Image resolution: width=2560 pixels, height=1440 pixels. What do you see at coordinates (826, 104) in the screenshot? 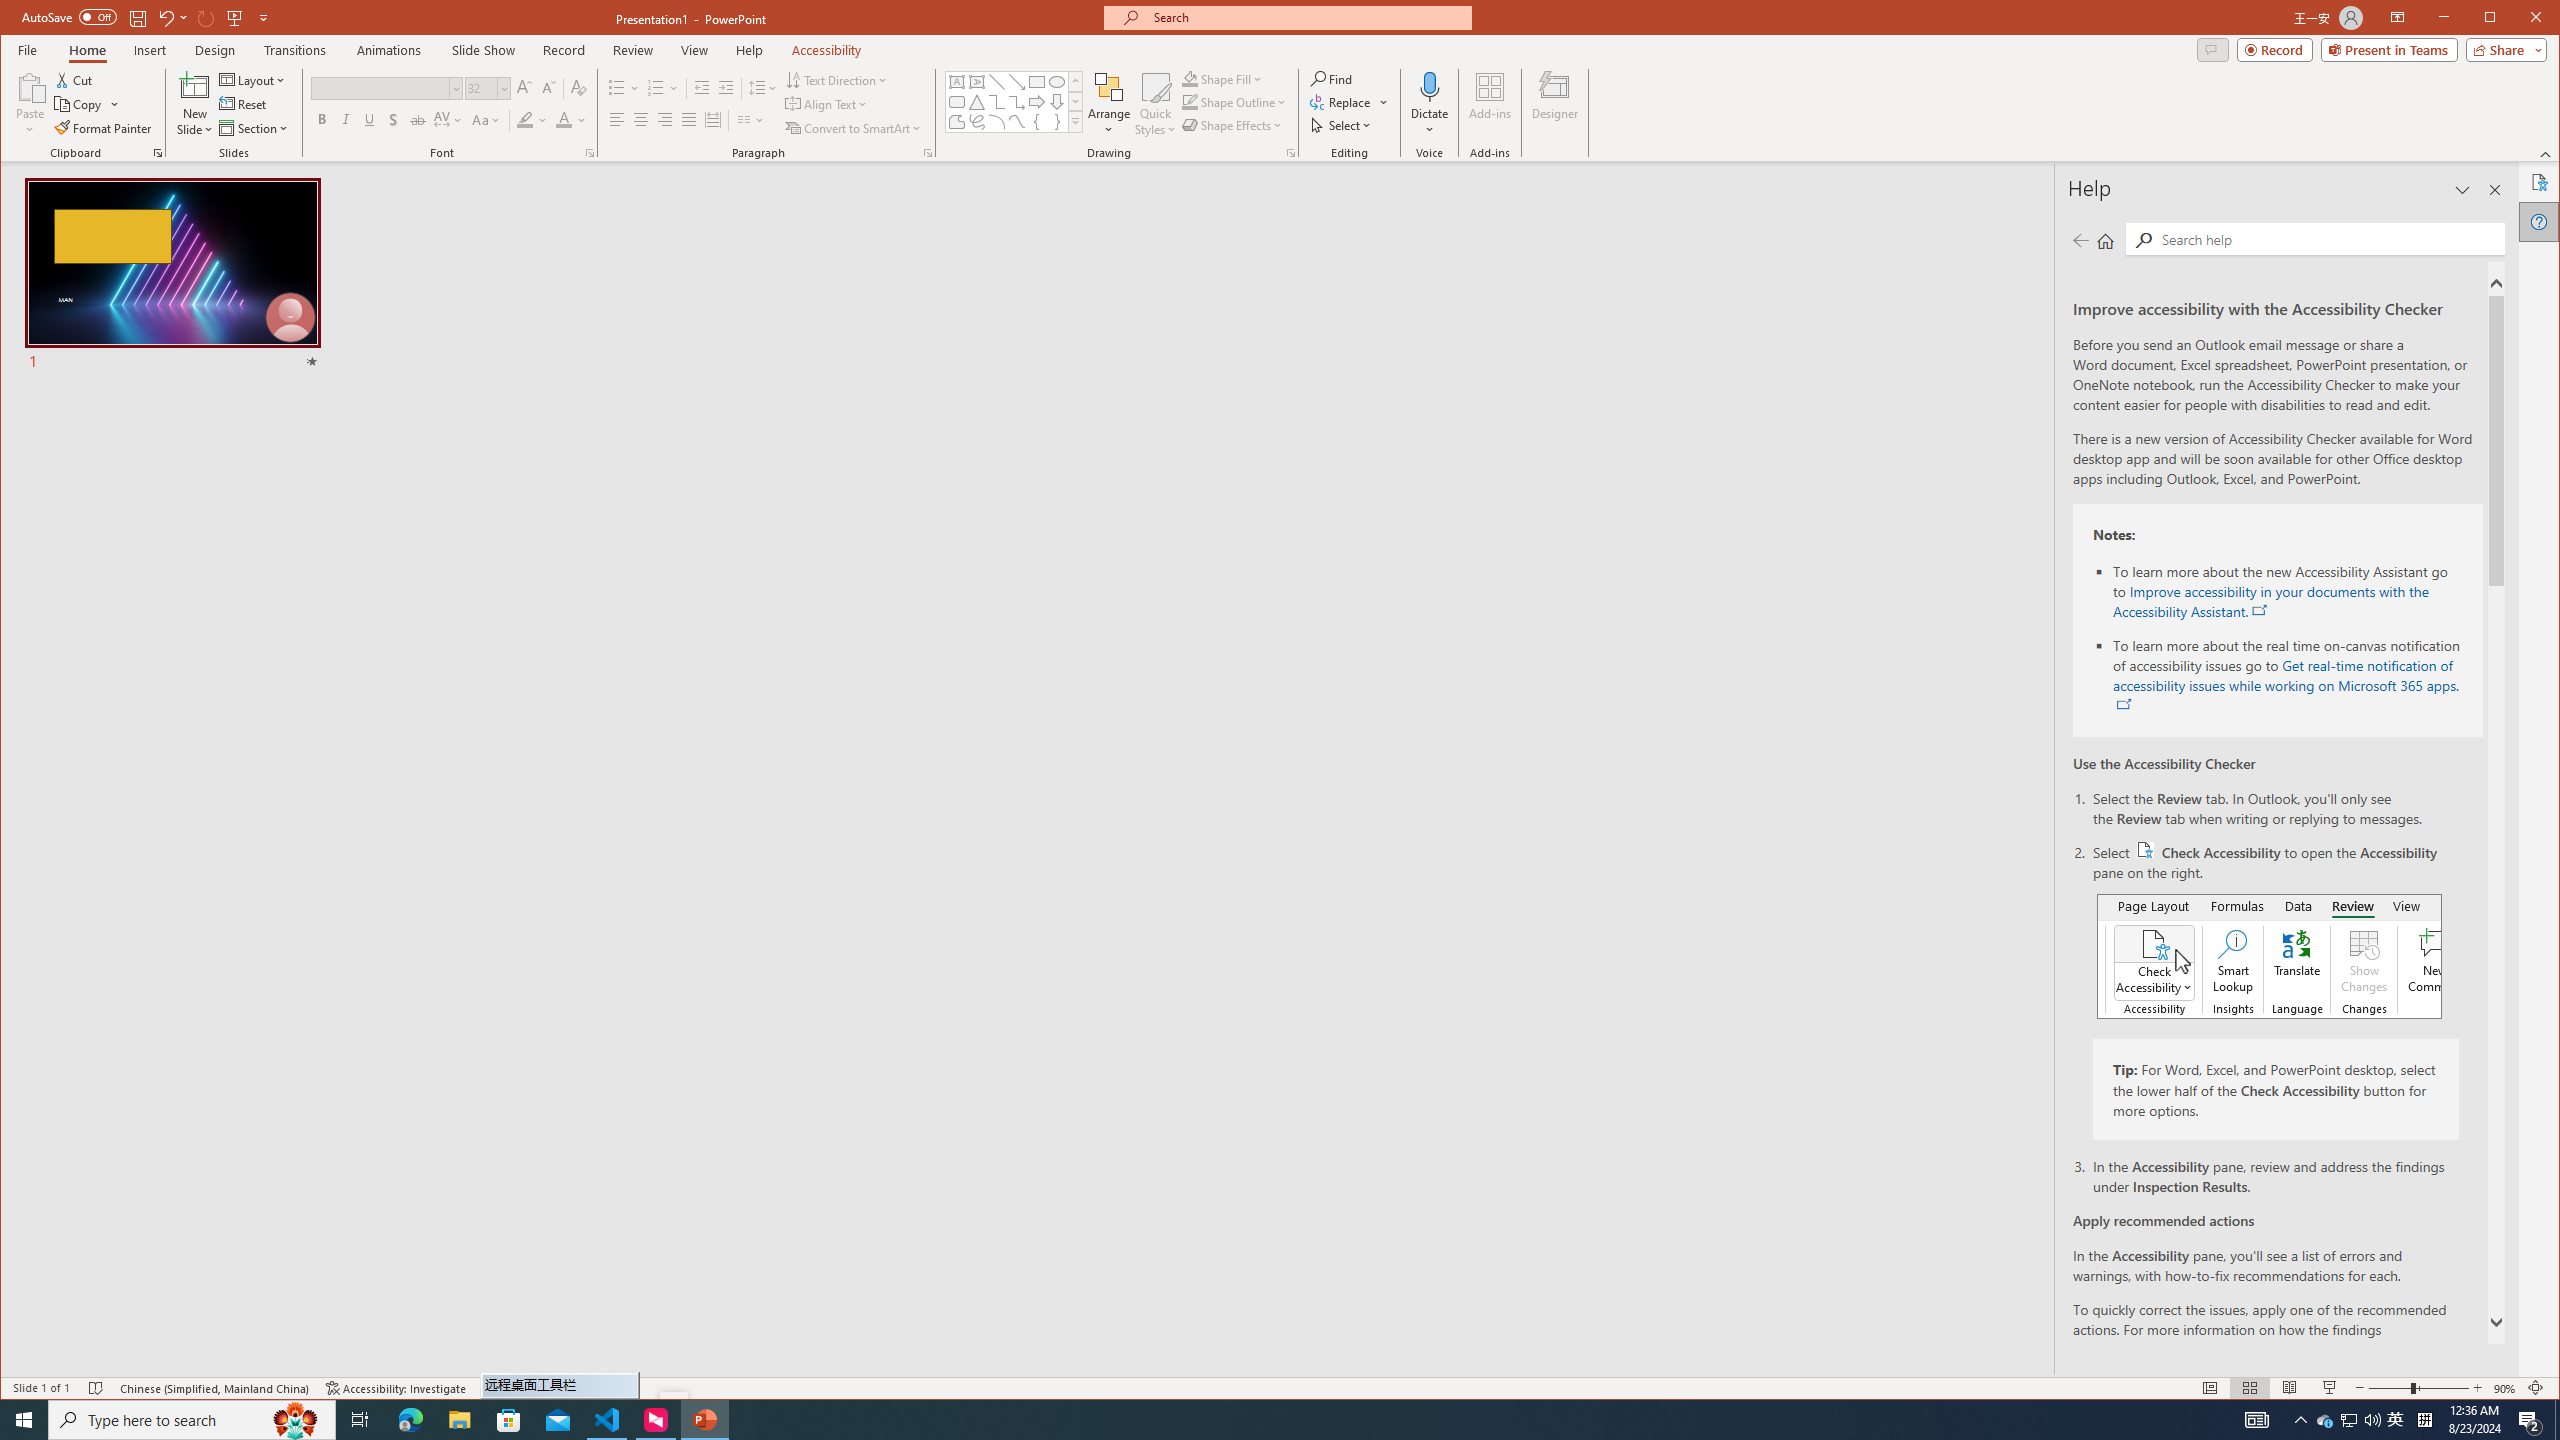
I see `Align Text` at bounding box center [826, 104].